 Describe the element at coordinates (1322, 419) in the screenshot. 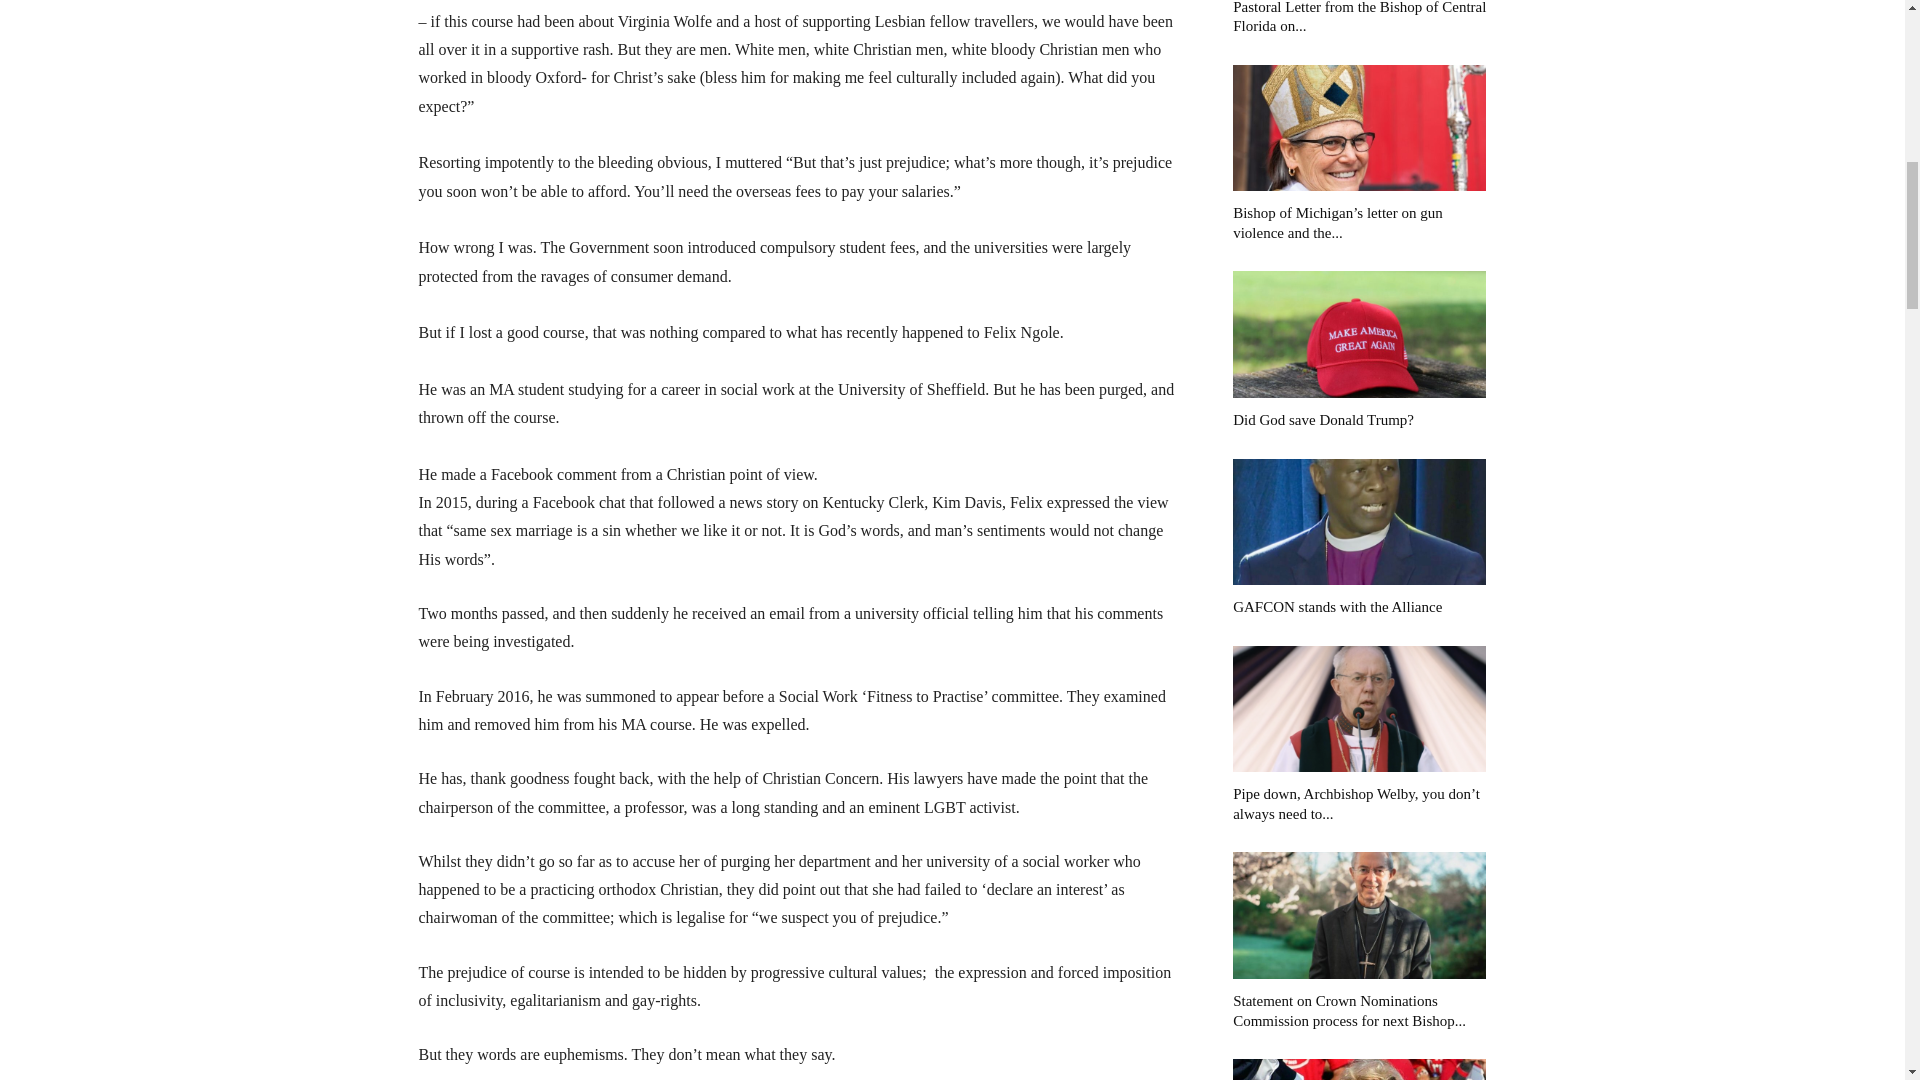

I see `Did God save Donald Trump?` at that location.